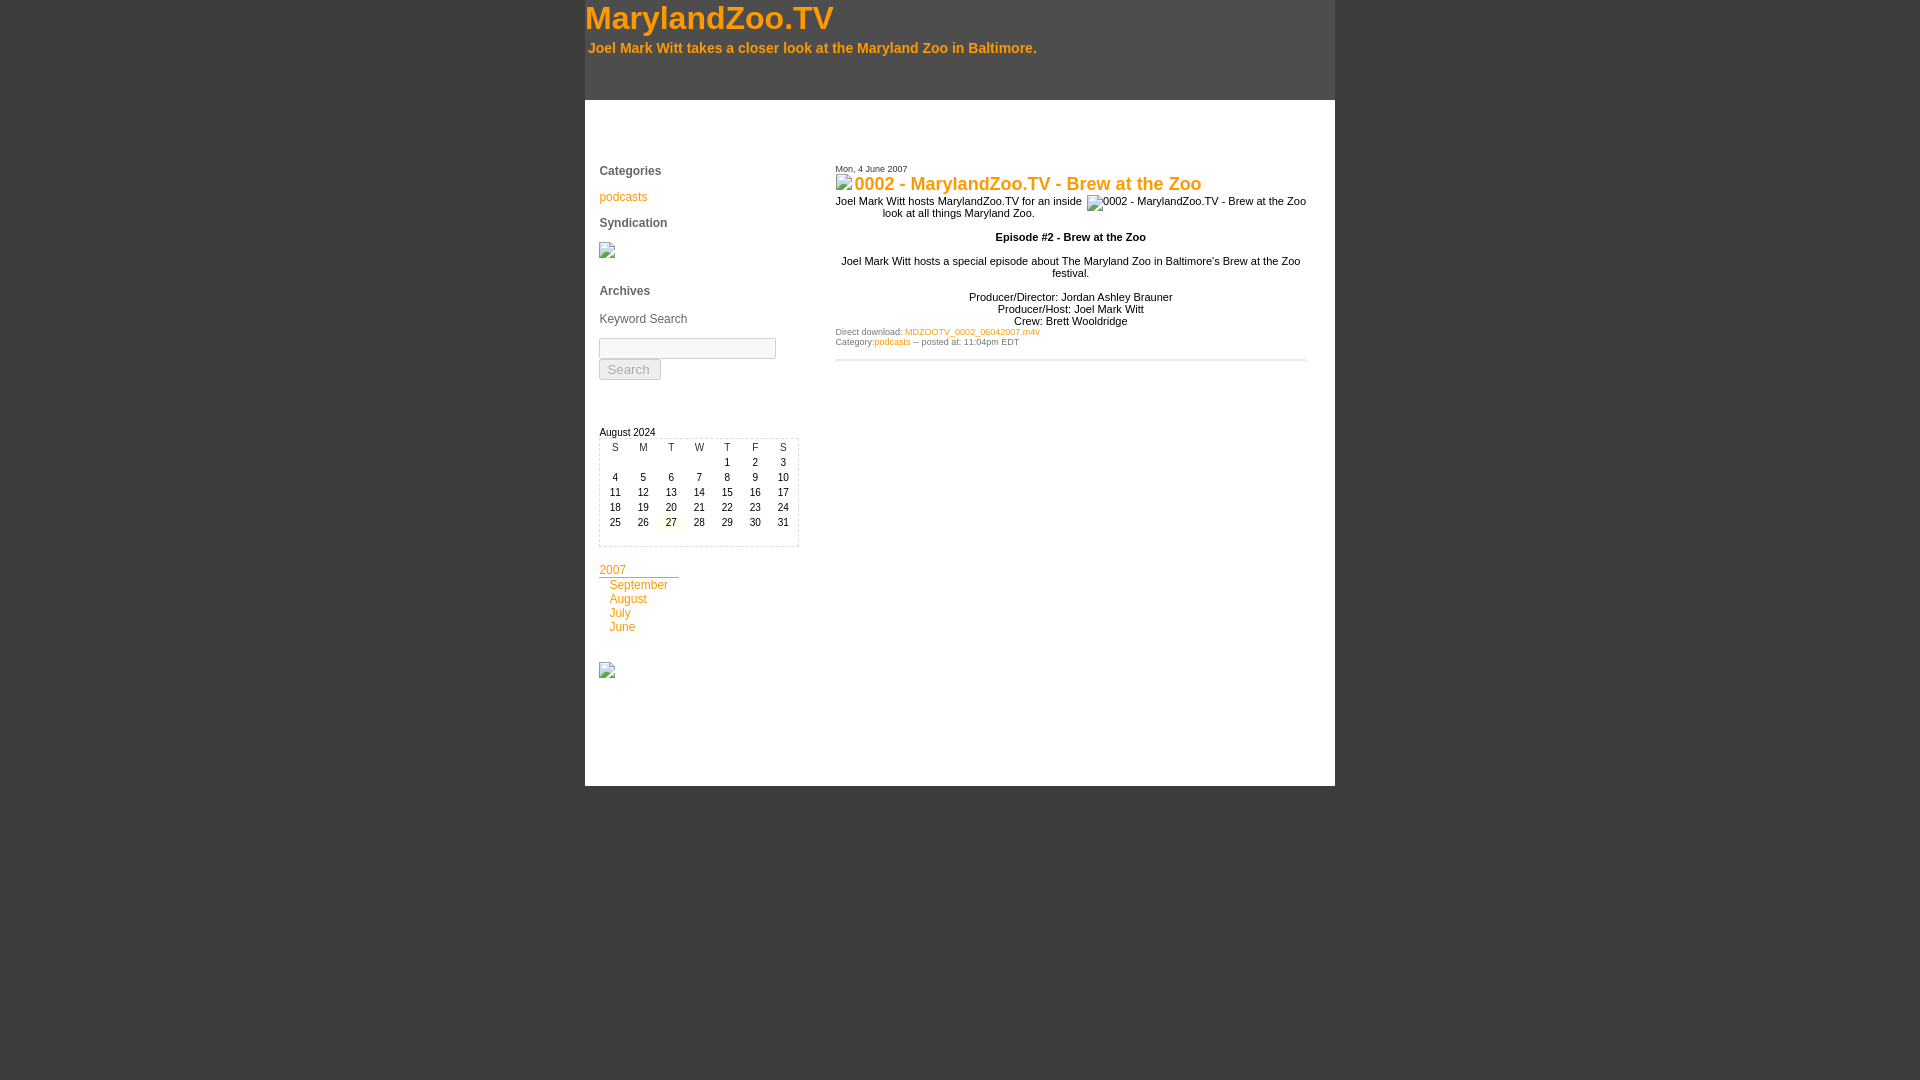 The width and height of the screenshot is (1920, 1080). What do you see at coordinates (642, 446) in the screenshot?
I see `Monday` at bounding box center [642, 446].